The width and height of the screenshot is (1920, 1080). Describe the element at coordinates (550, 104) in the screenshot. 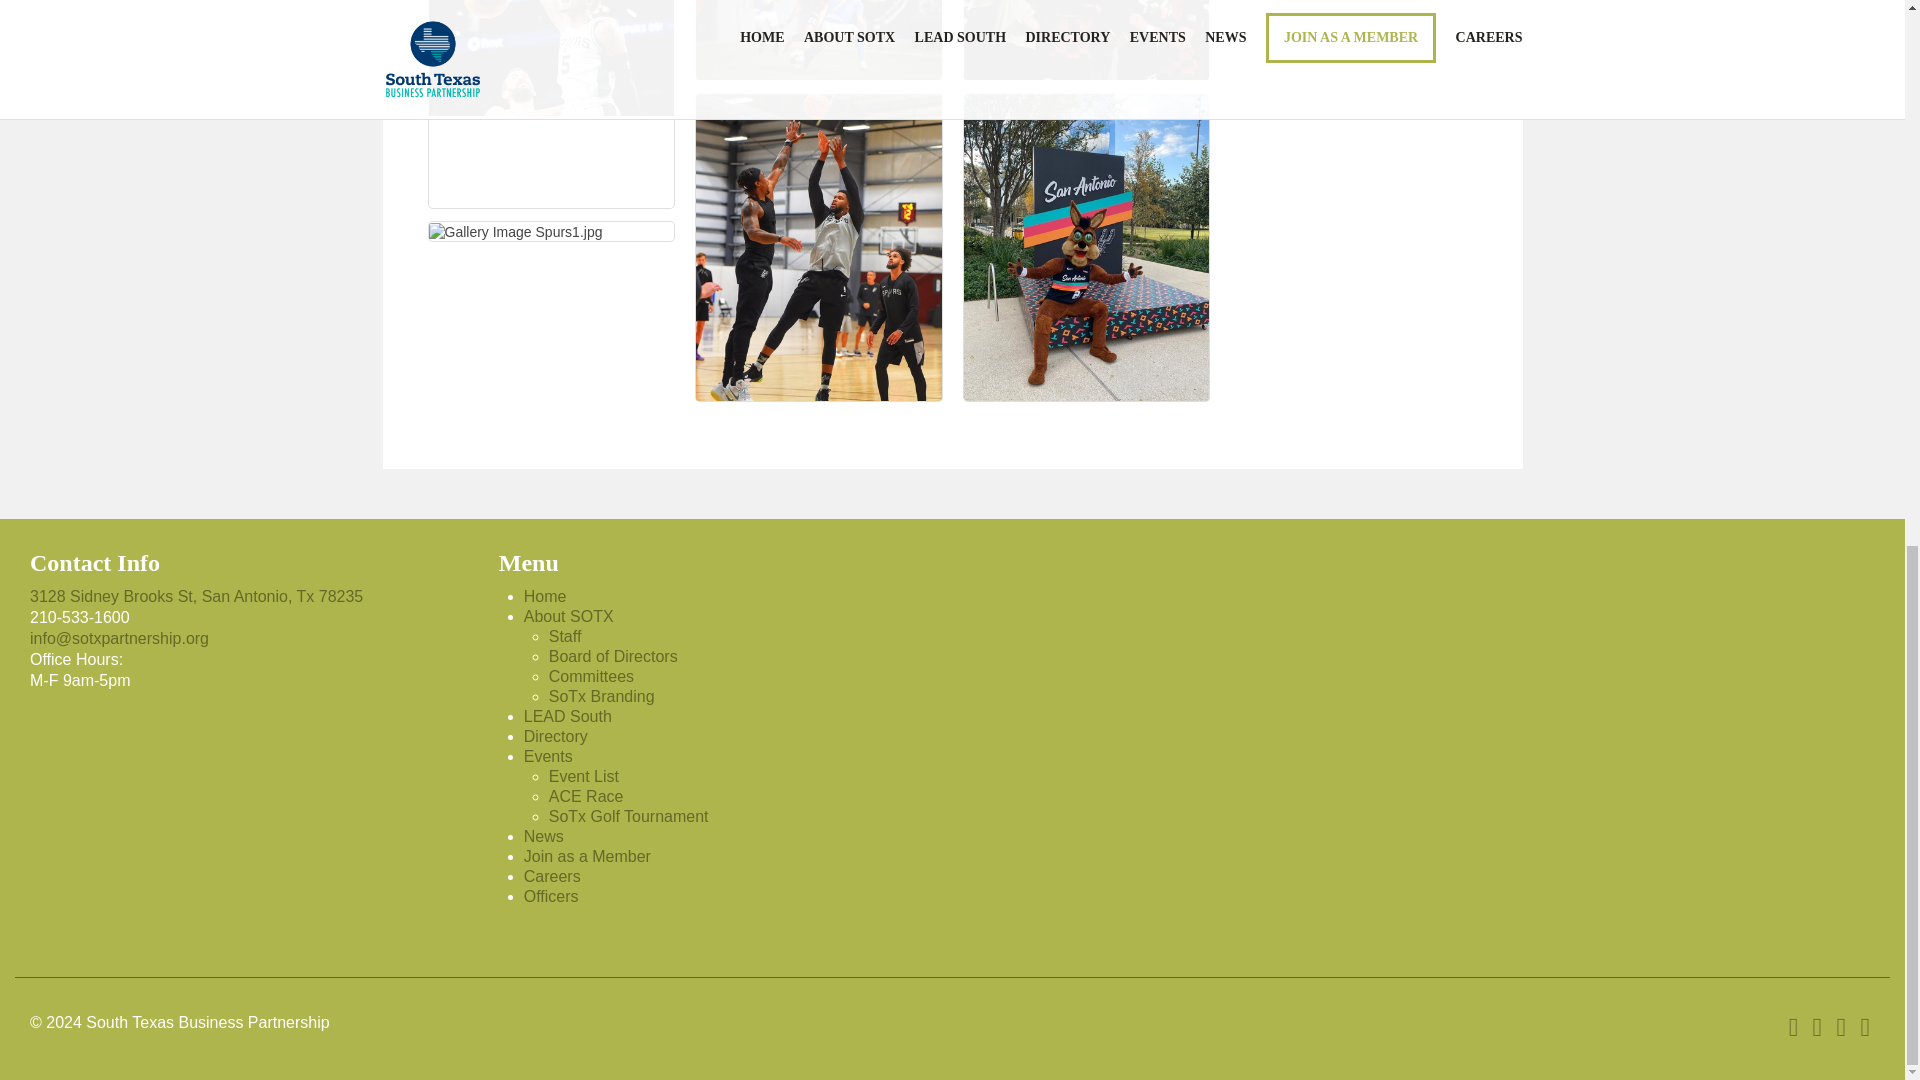

I see `Gallery Image Spurs2.jpg` at that location.